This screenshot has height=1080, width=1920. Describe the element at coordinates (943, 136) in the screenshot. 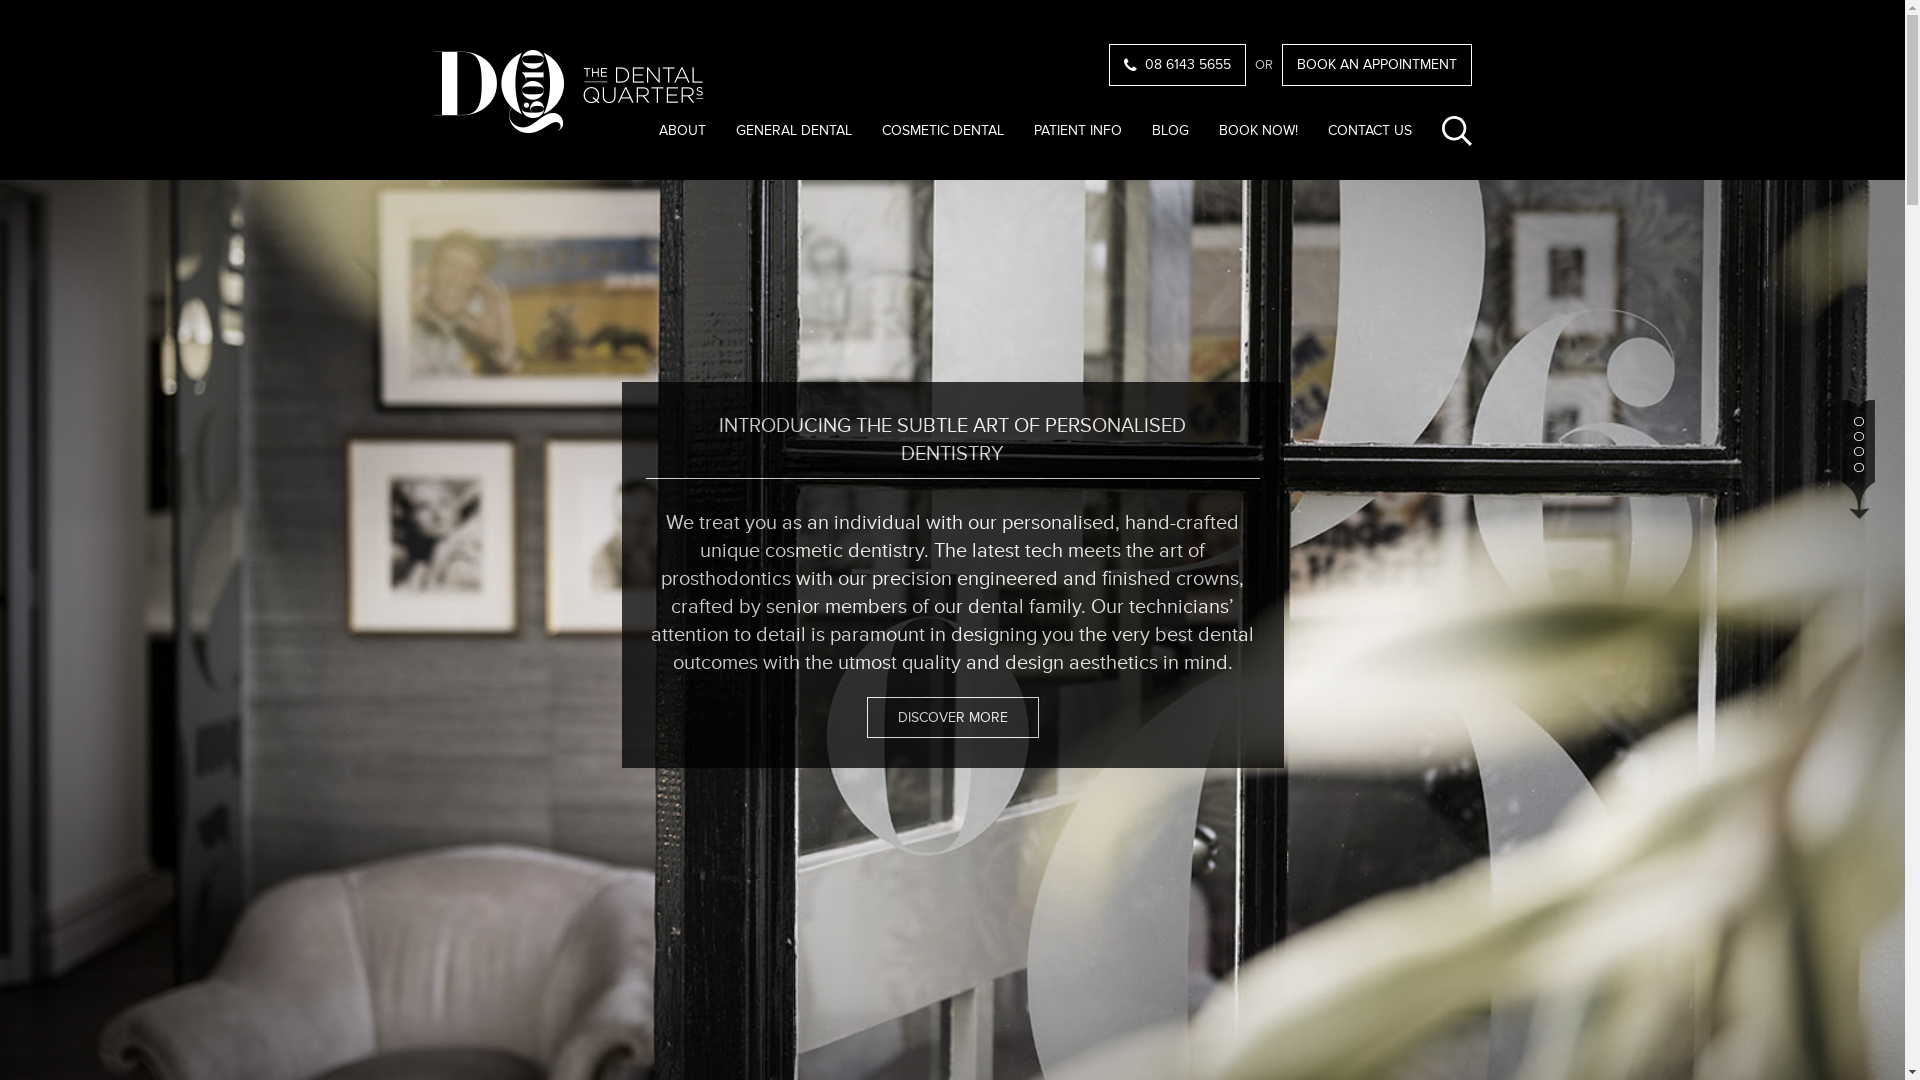

I see `COSMETIC DENTAL` at that location.